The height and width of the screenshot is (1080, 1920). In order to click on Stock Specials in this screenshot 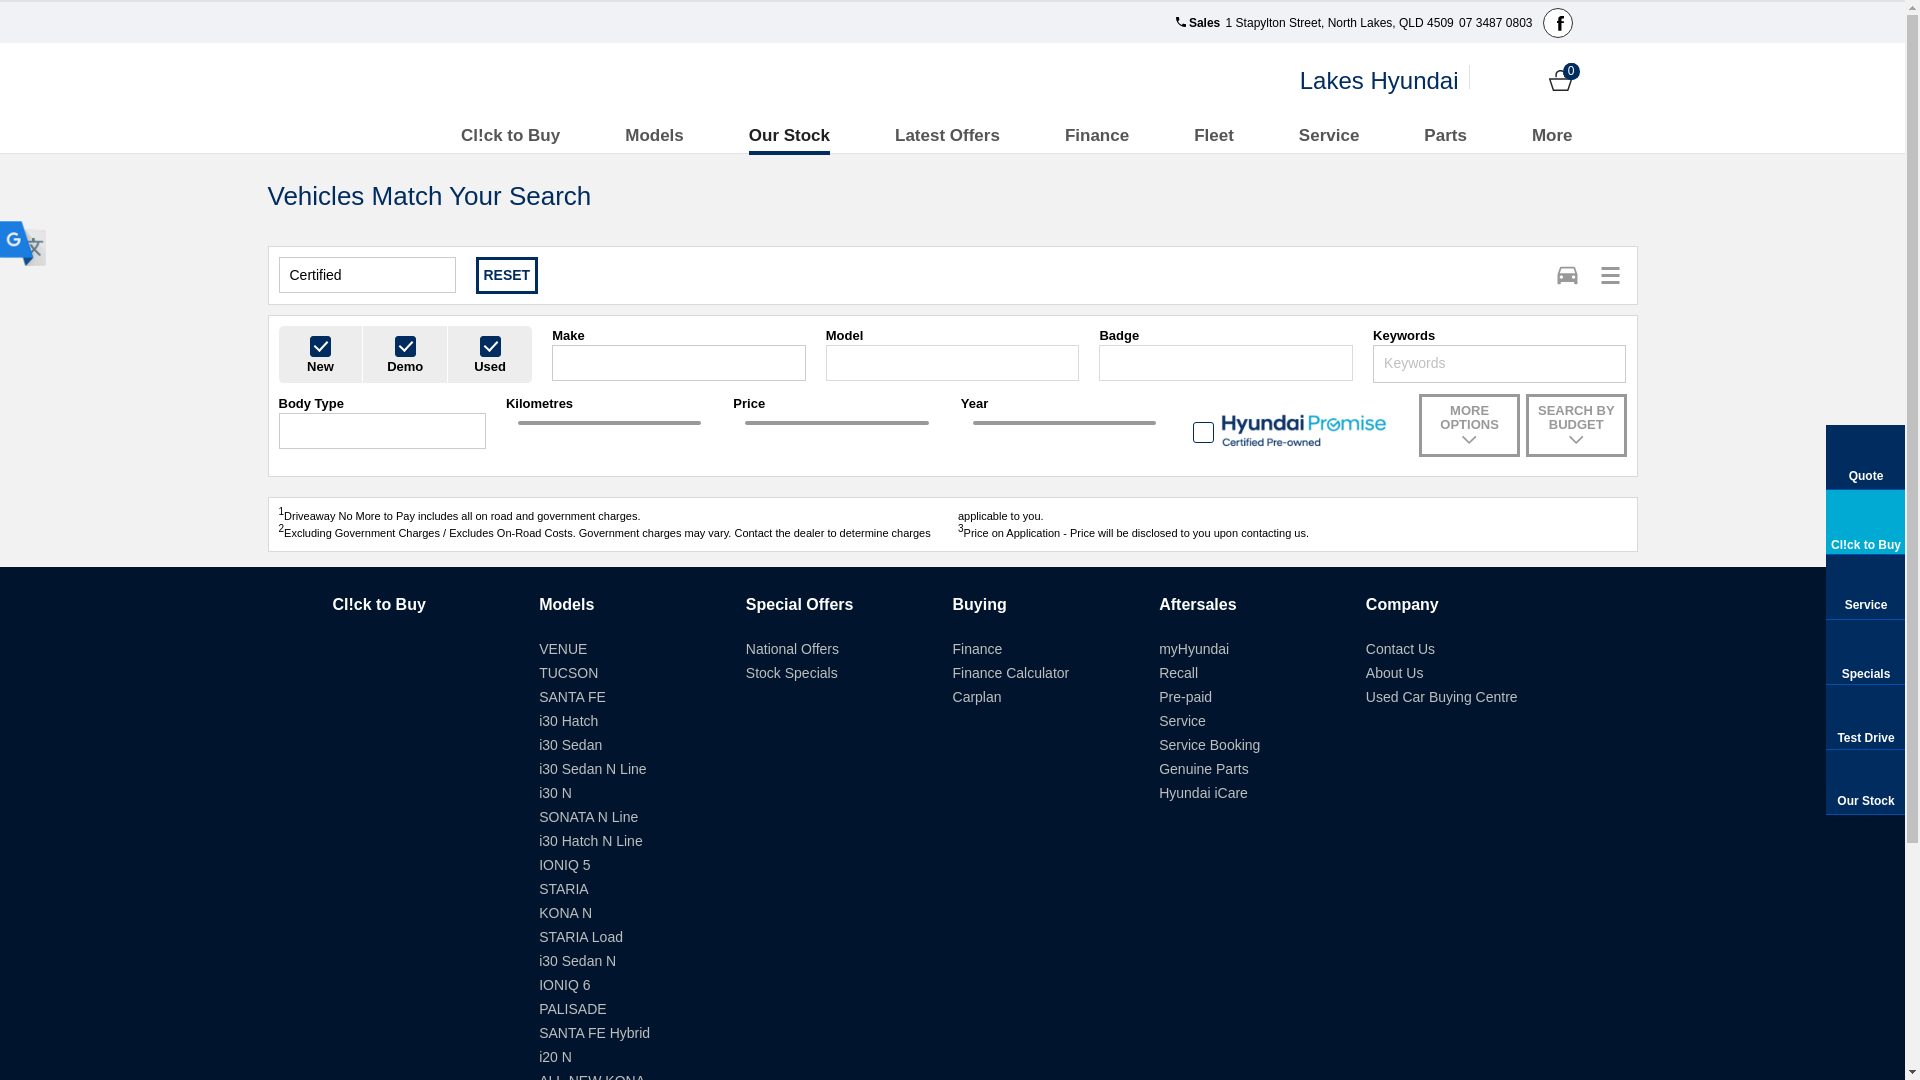, I will do `click(792, 673)`.